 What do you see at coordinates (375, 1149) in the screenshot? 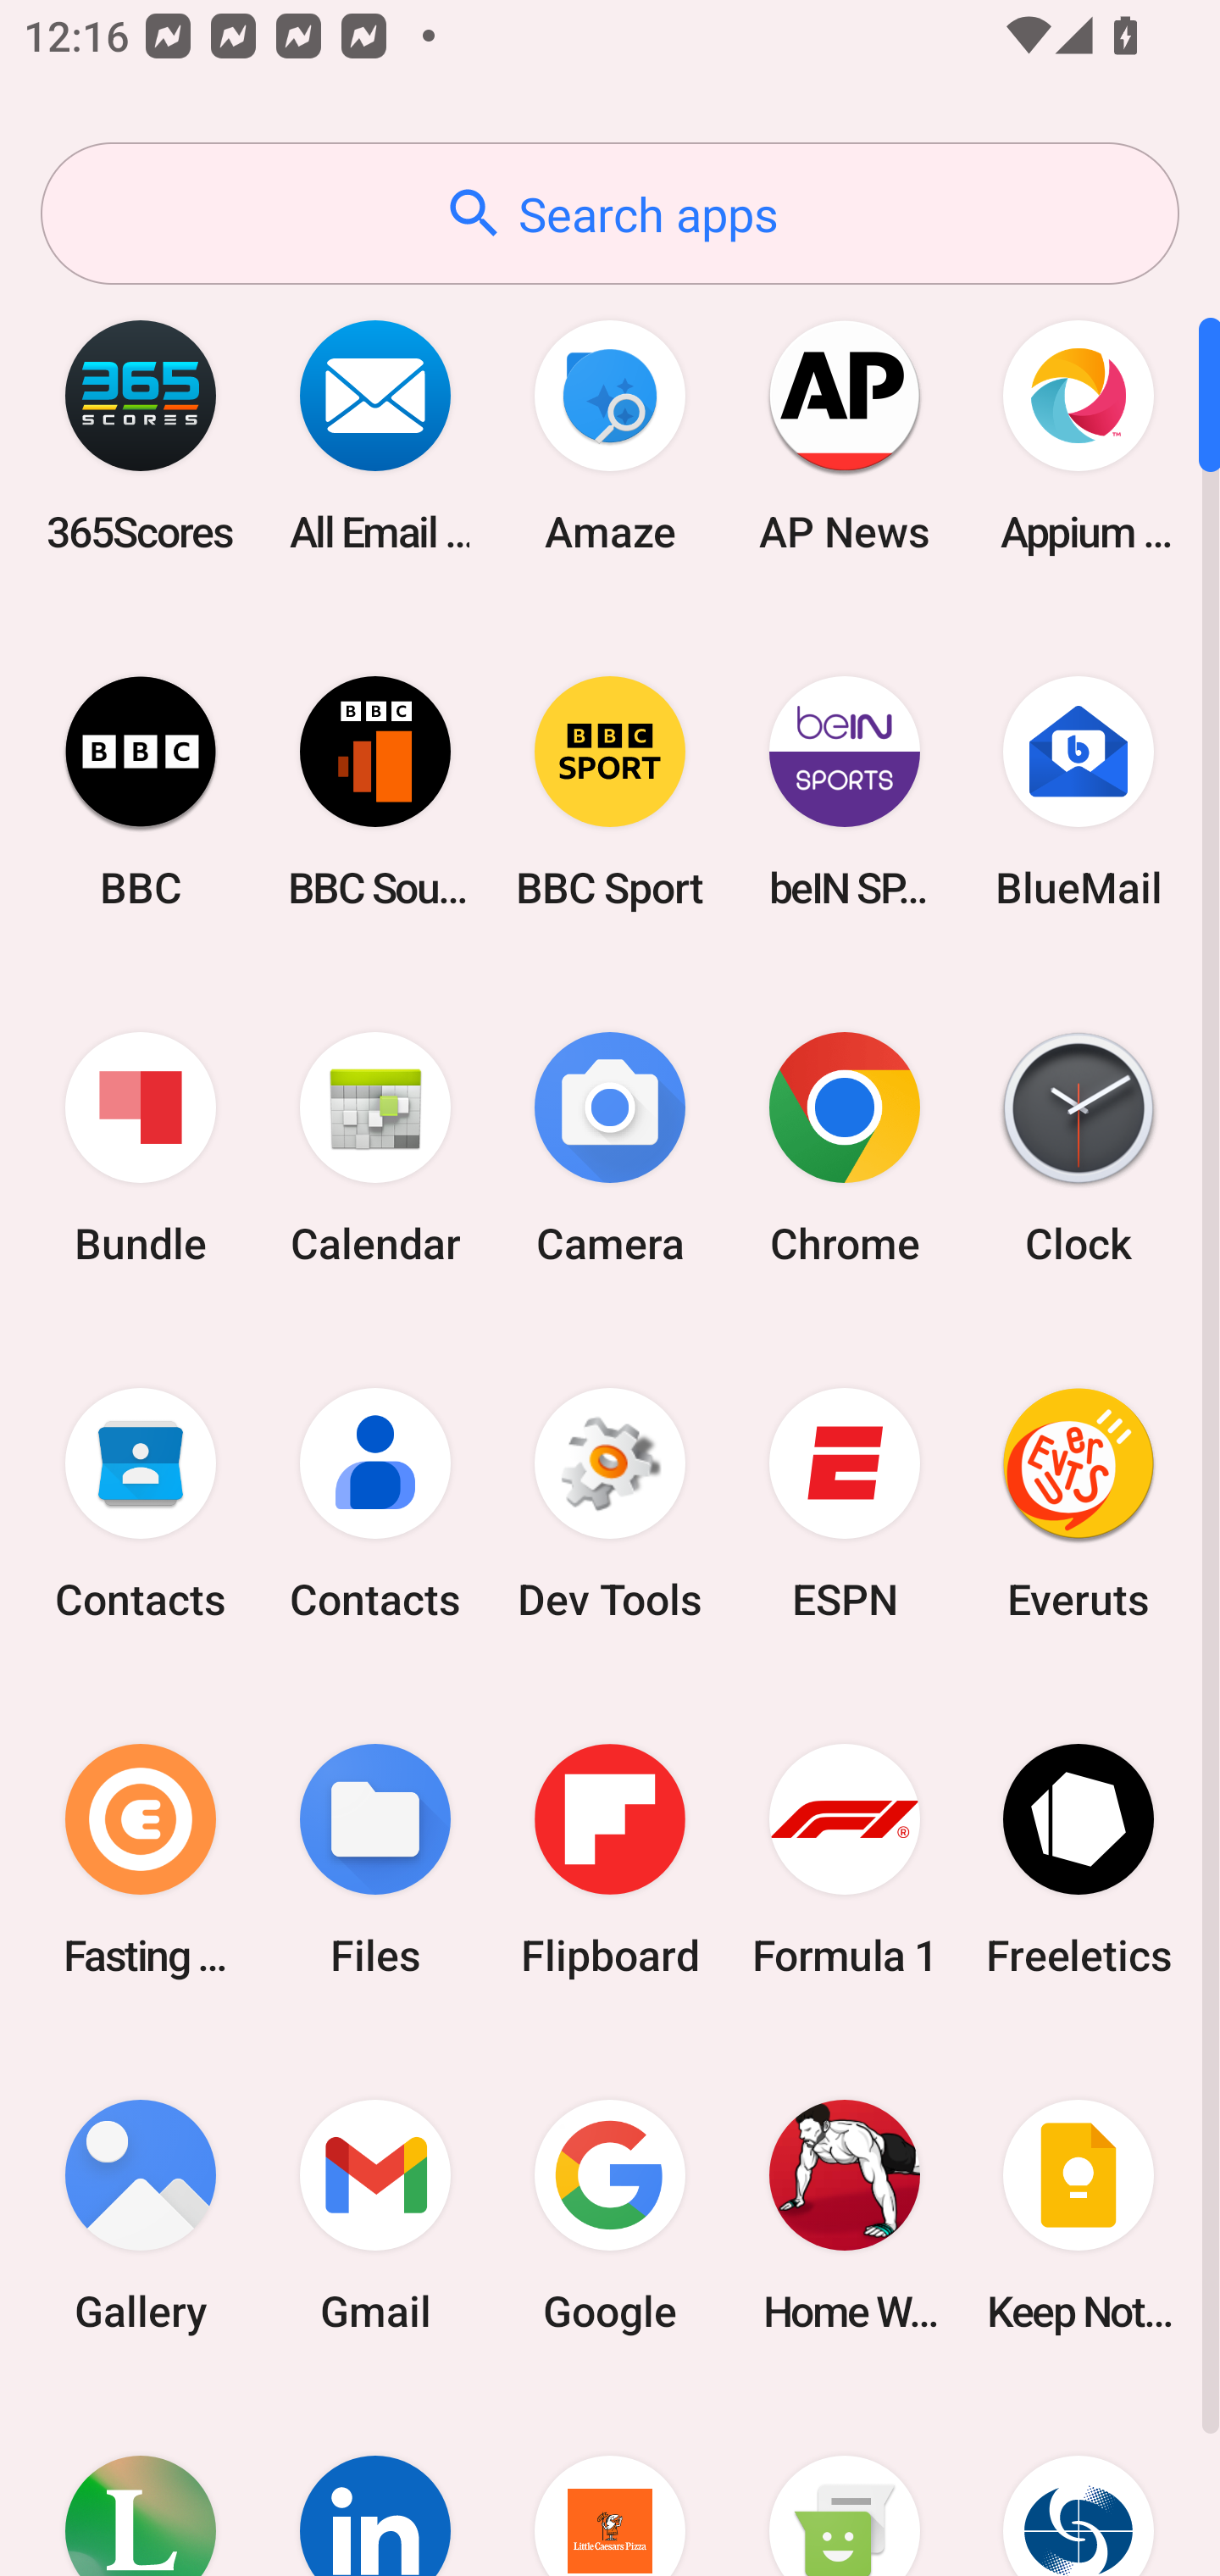
I see `Calendar` at bounding box center [375, 1149].